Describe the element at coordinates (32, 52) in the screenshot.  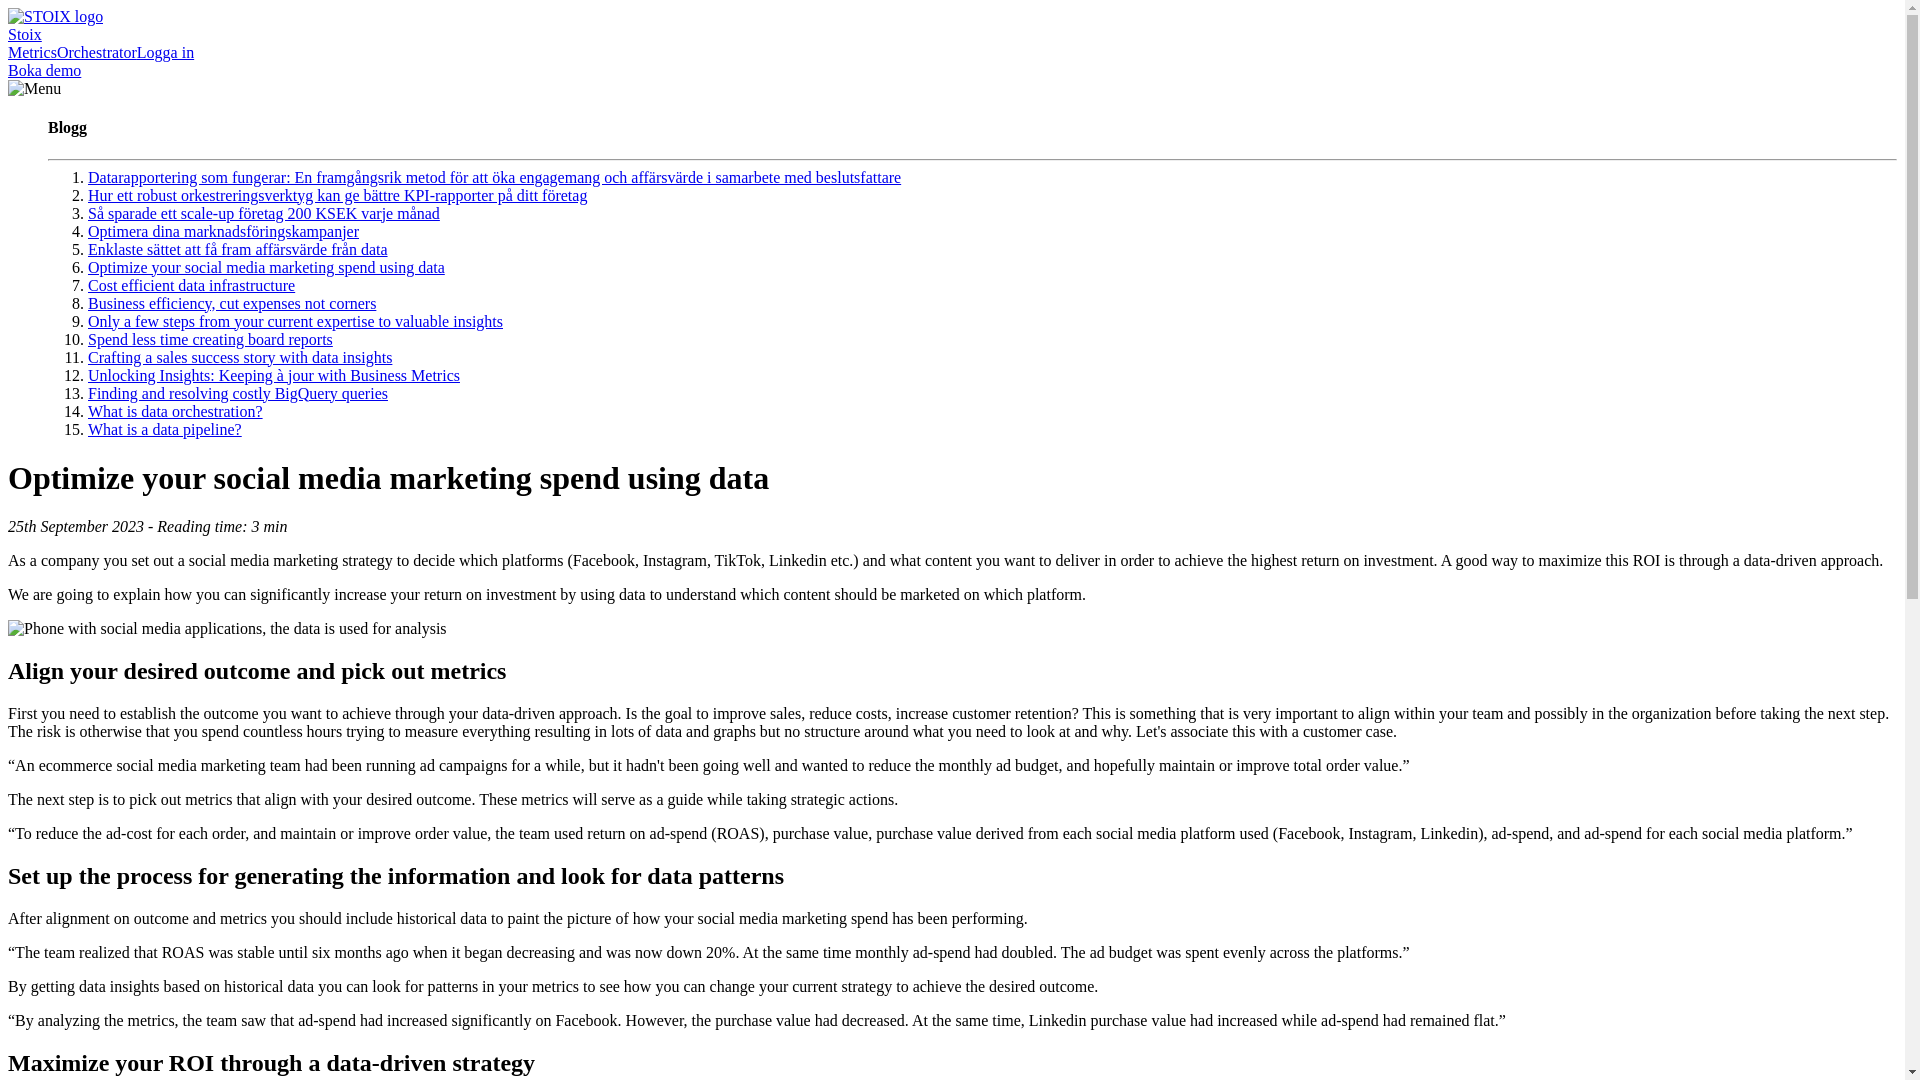
I see `Metrics` at that location.